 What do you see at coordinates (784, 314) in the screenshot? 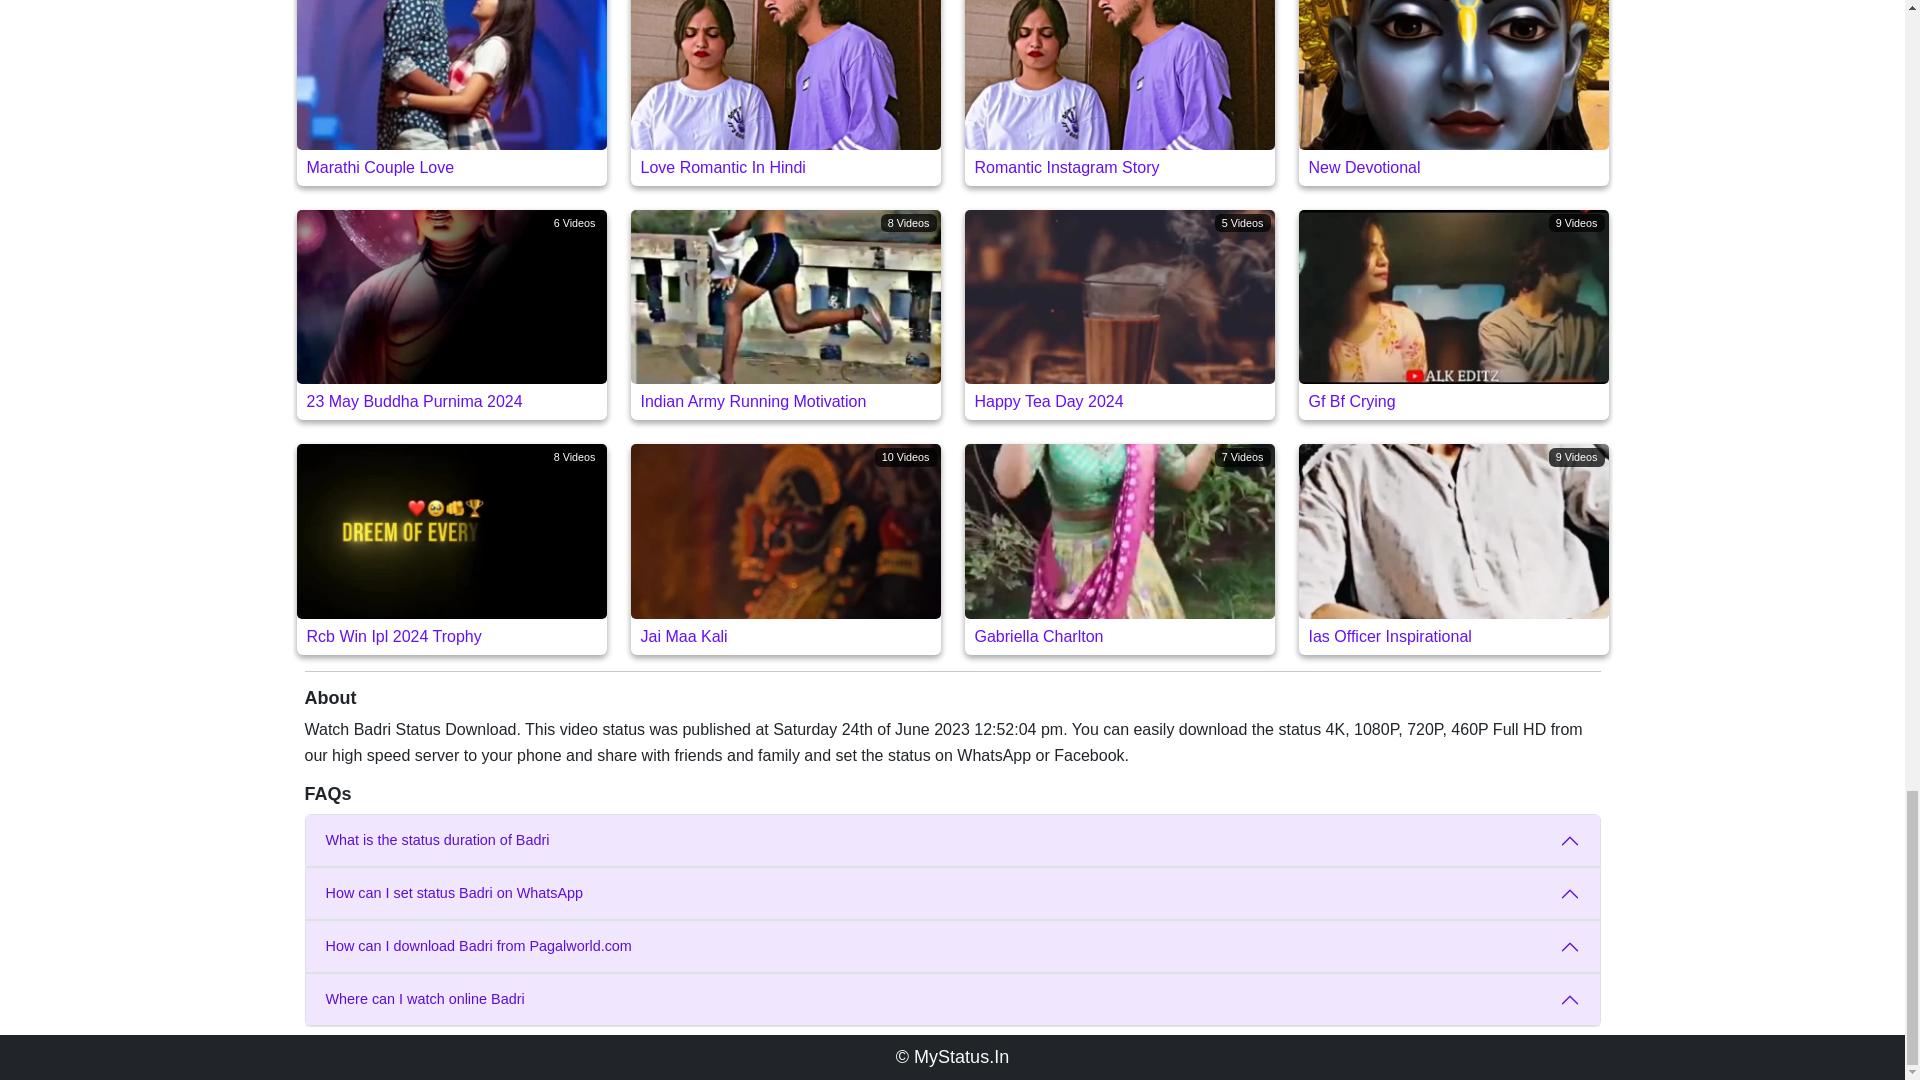
I see `How can I set status Badri on WhatsApp` at bounding box center [784, 314].